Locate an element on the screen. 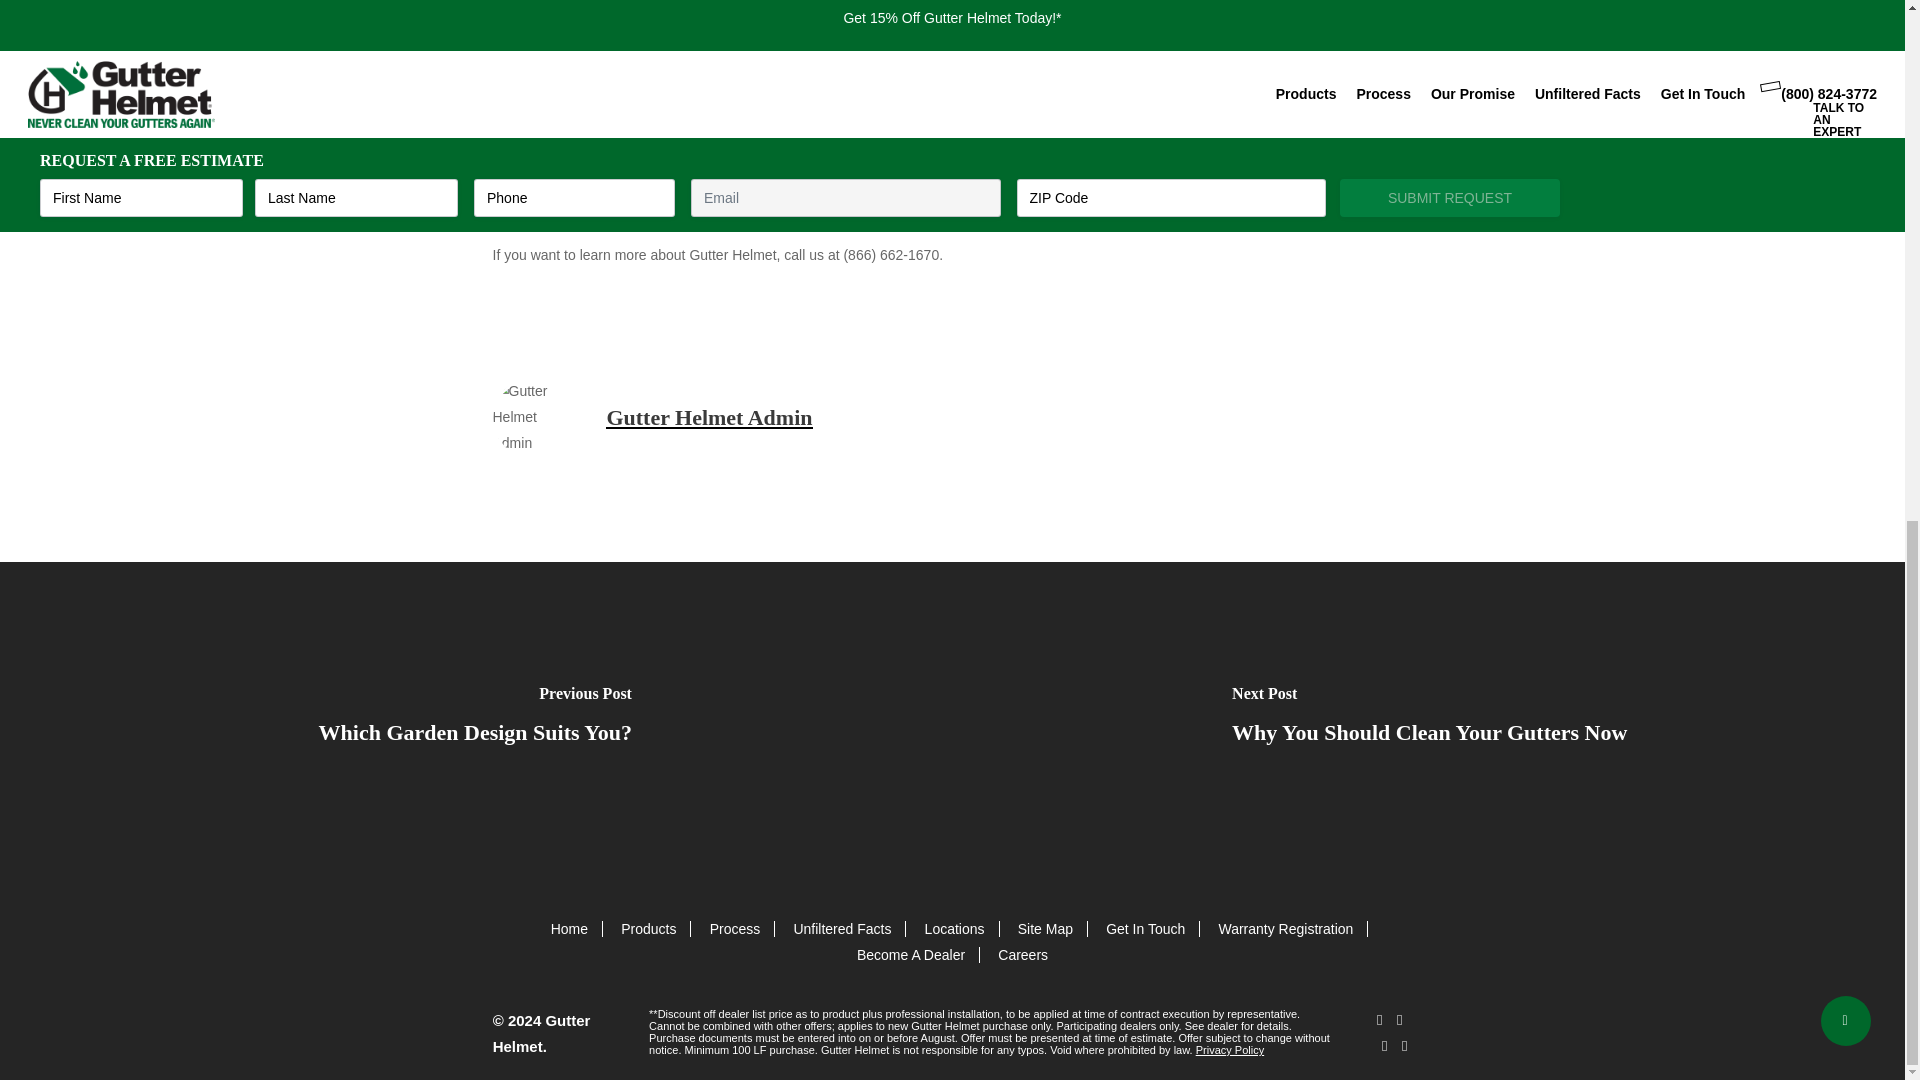 The height and width of the screenshot is (1080, 1920). Warranty Registration is located at coordinates (1285, 929).